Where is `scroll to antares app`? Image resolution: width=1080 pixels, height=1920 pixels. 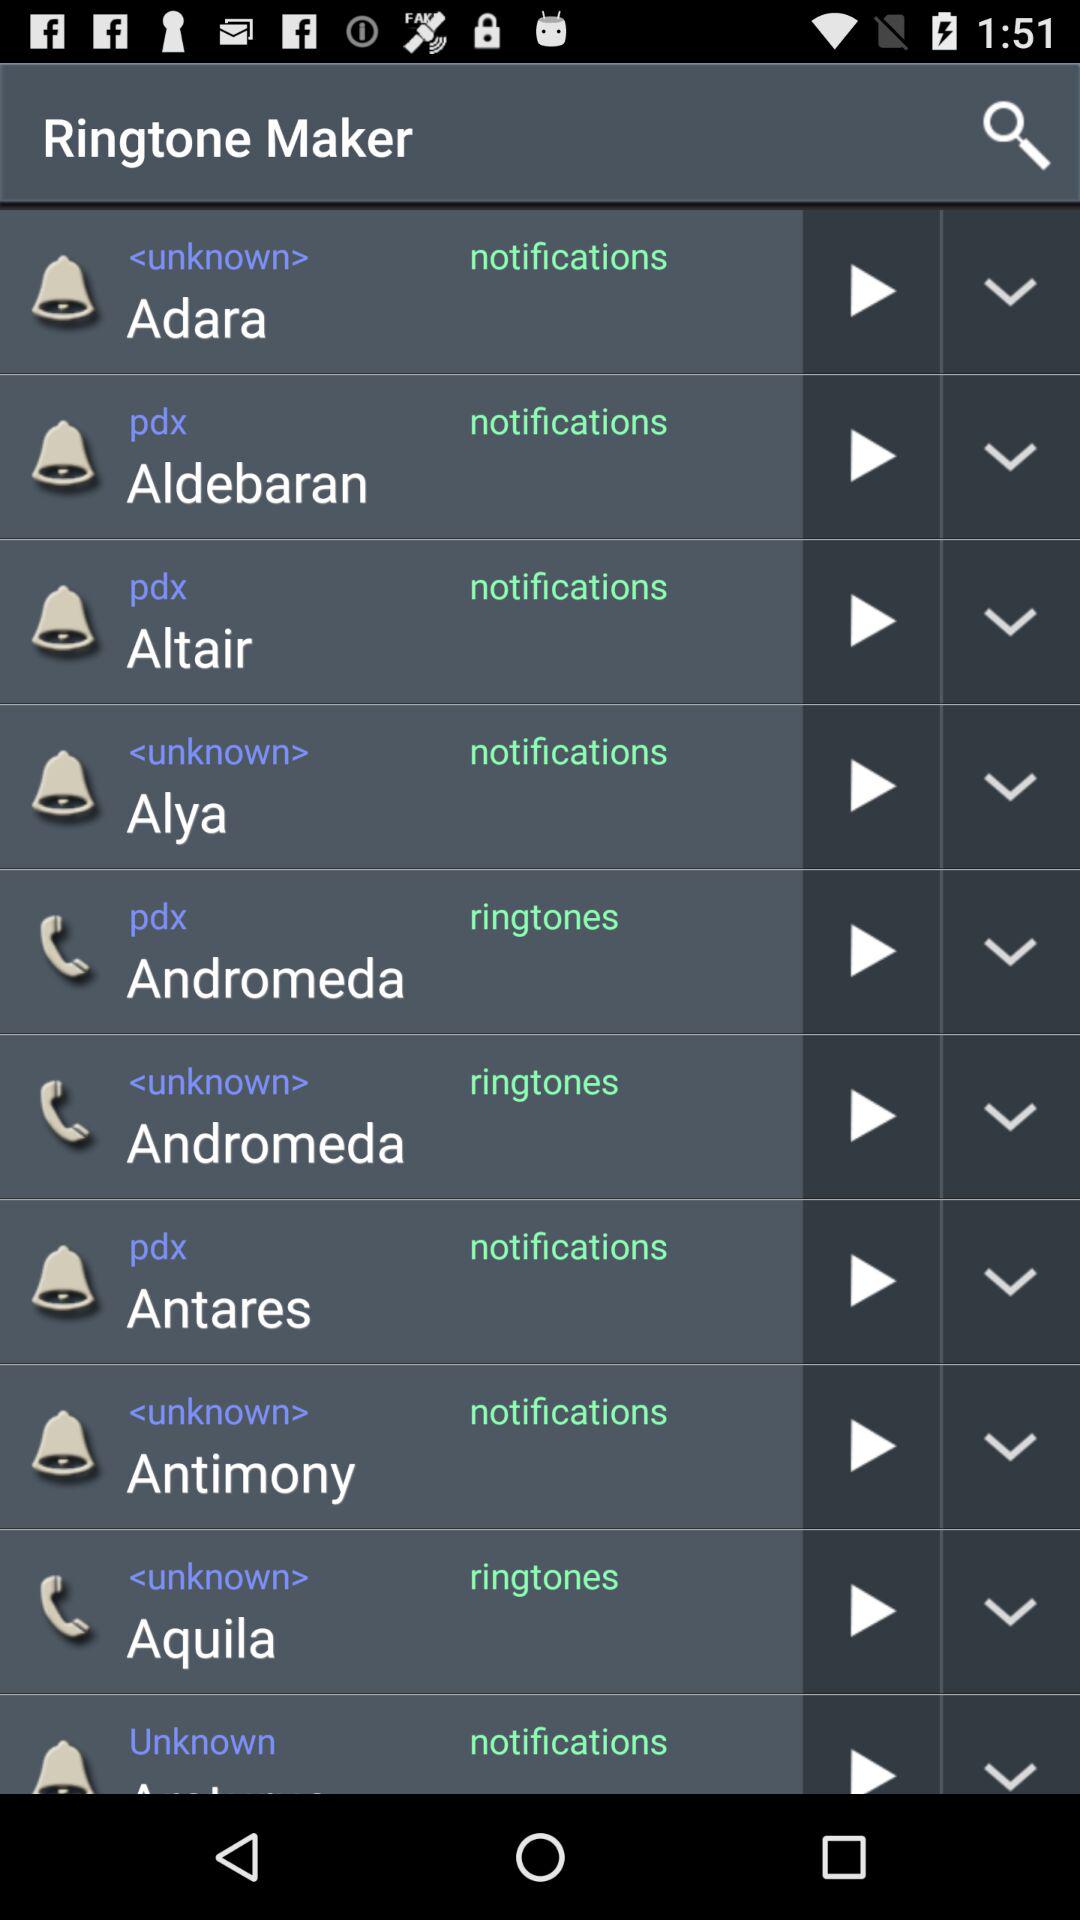
scroll to antares app is located at coordinates (219, 1306).